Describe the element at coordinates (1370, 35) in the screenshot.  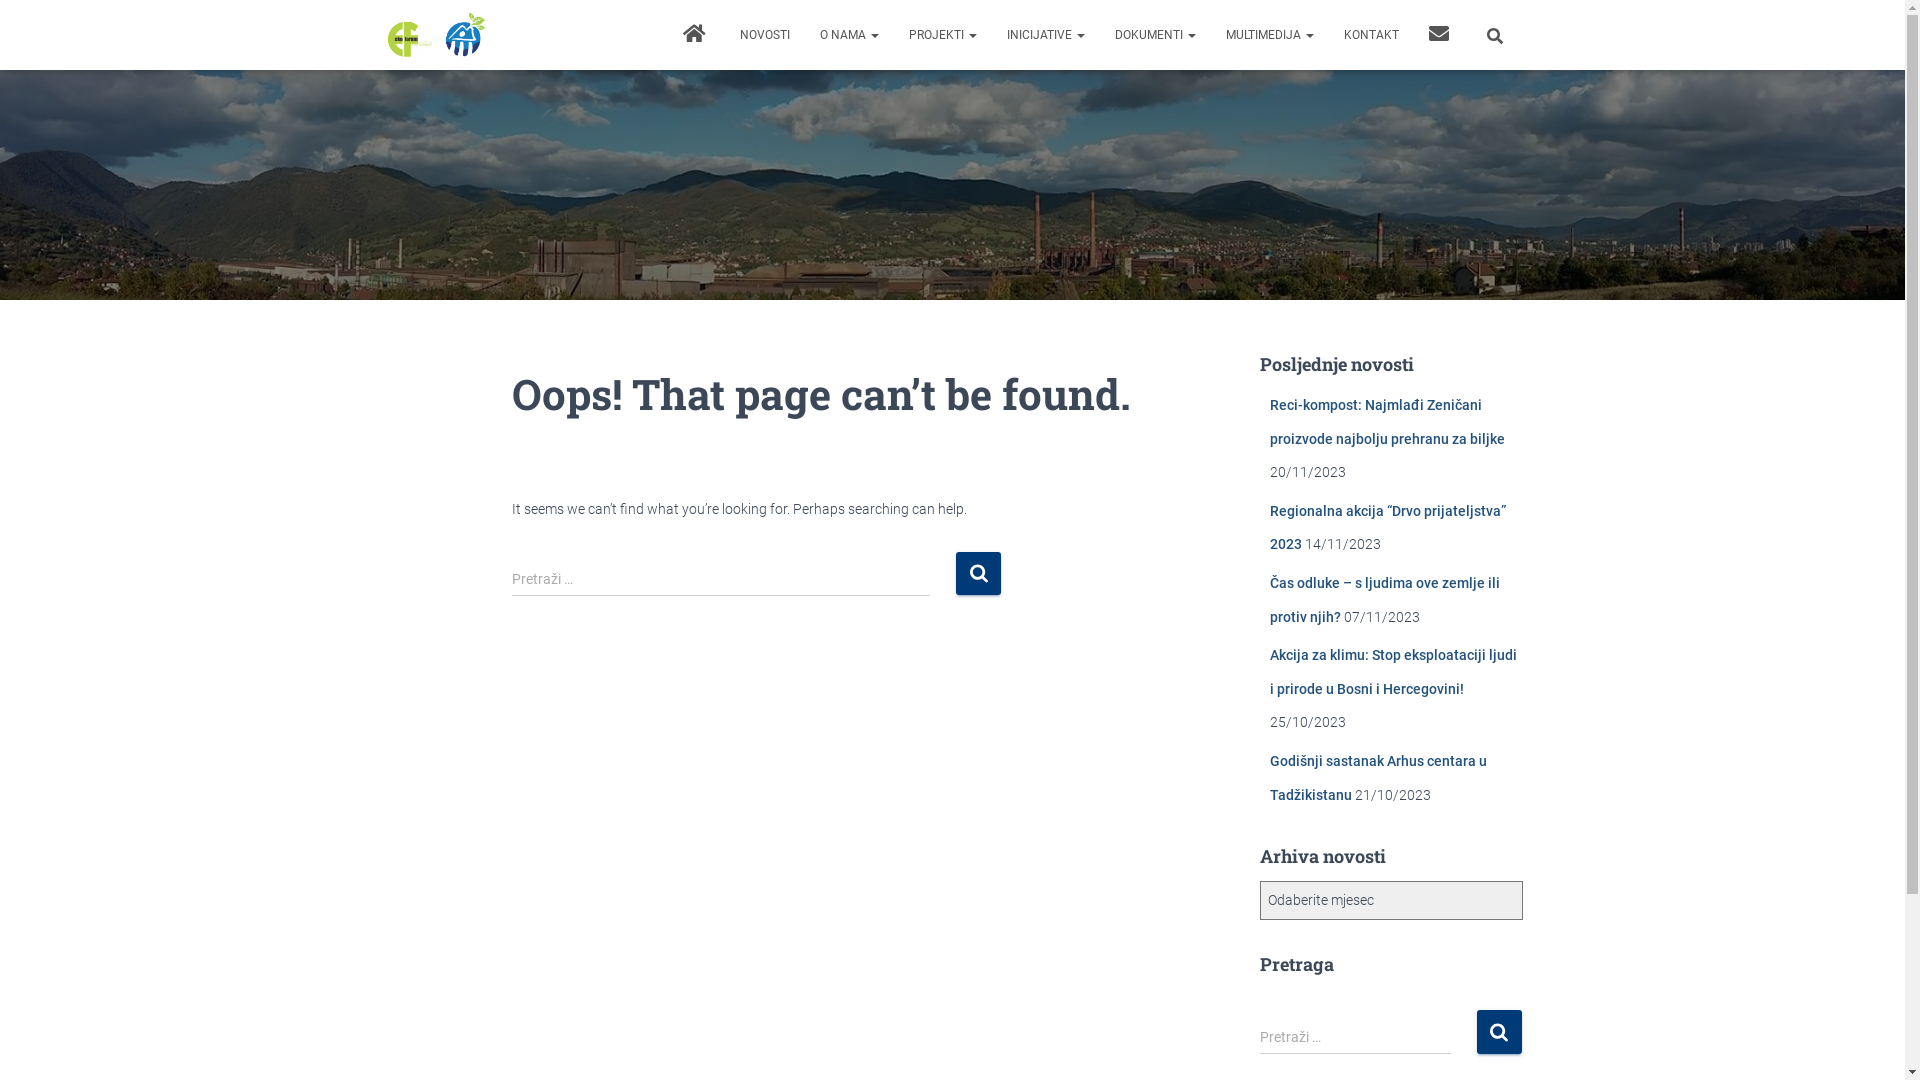
I see `KONTAKT` at that location.